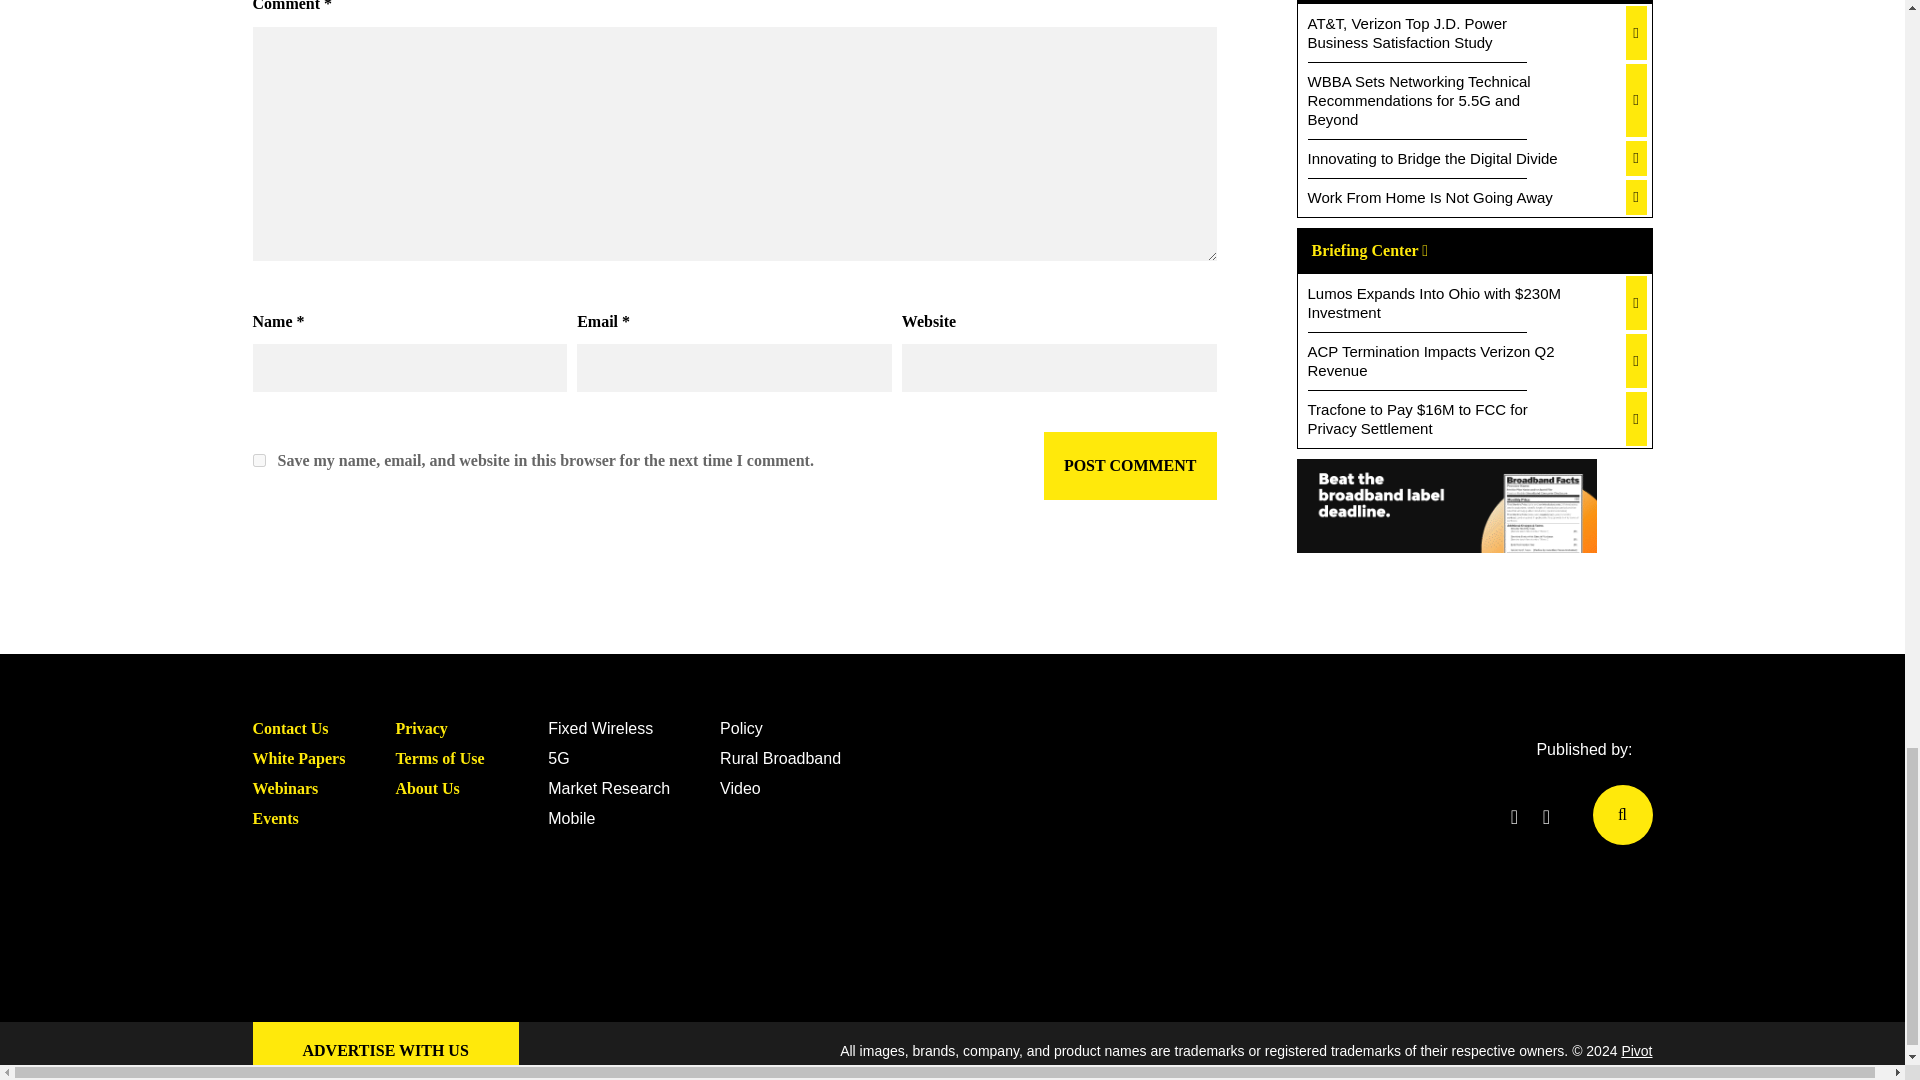 This screenshot has width=1920, height=1080. Describe the element at coordinates (1130, 466) in the screenshot. I see `Post Comment` at that location.